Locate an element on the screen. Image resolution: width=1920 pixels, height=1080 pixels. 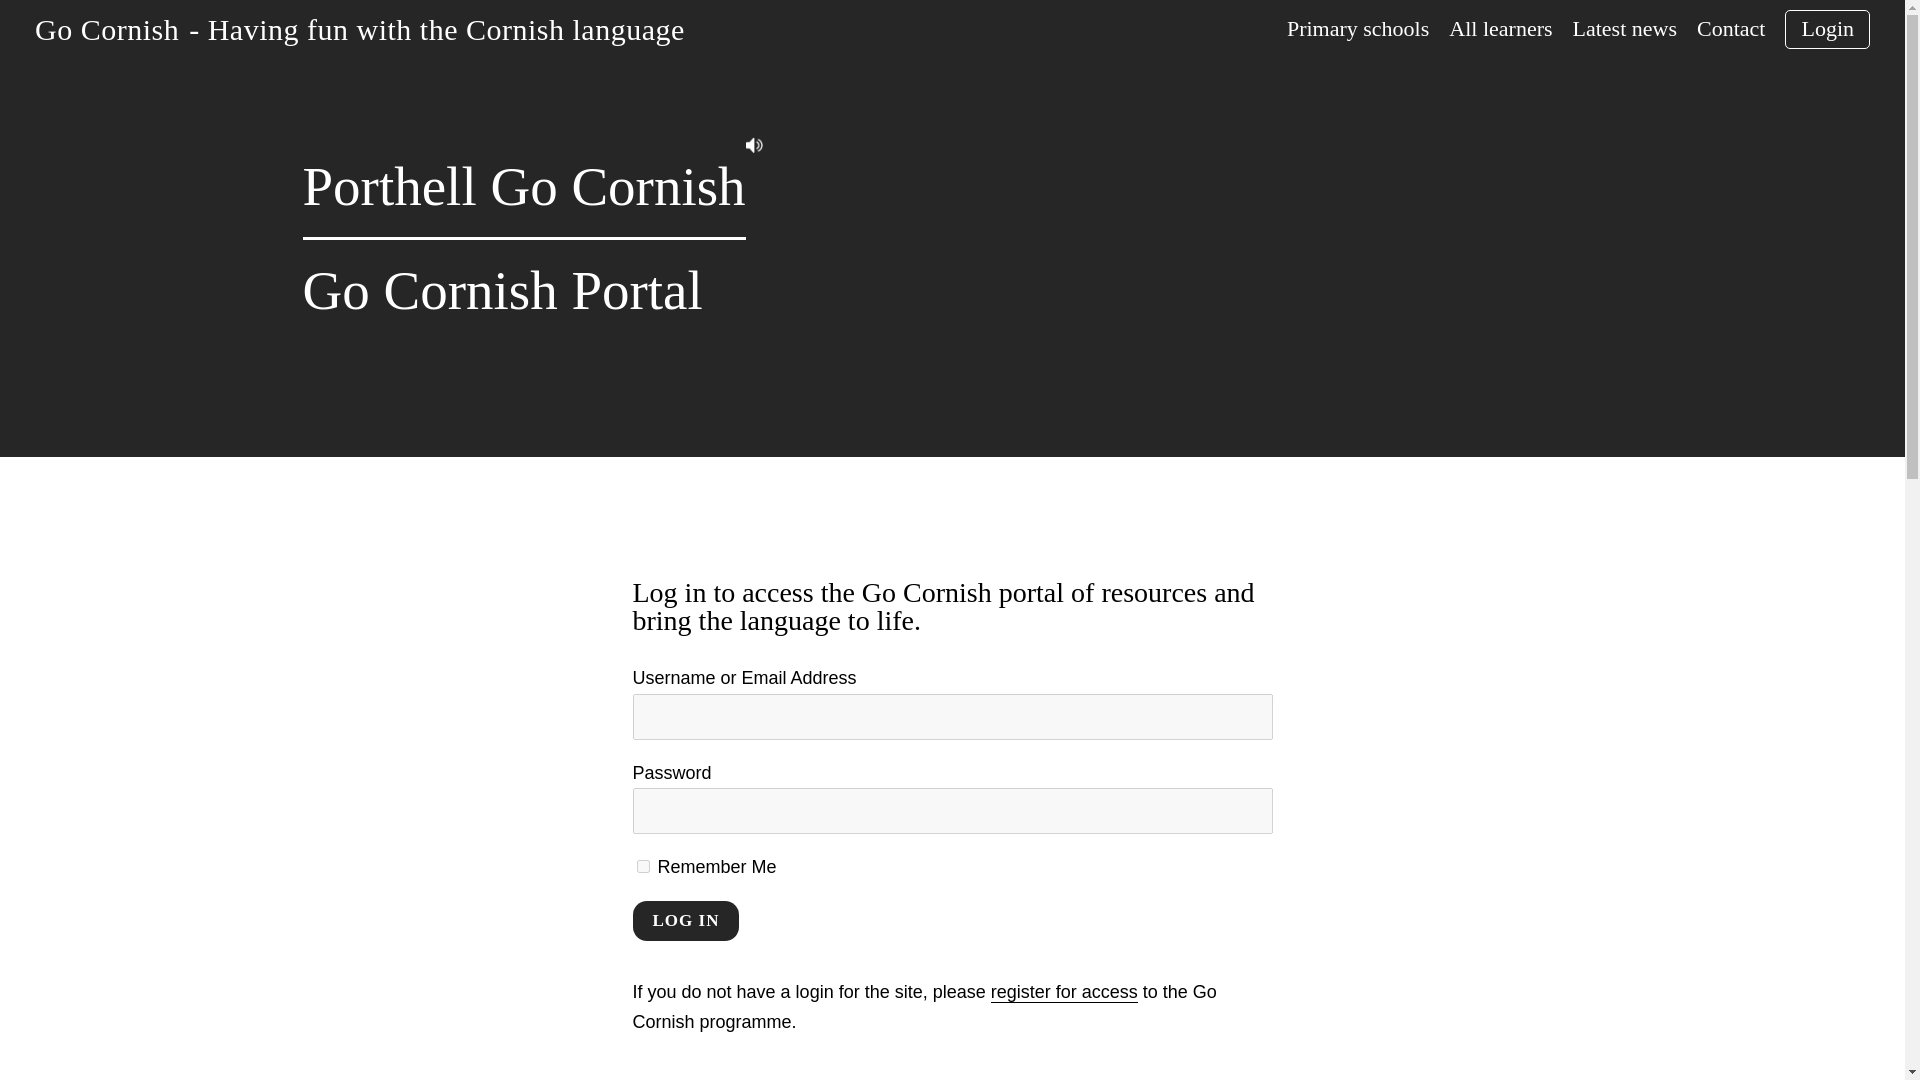
Latest news is located at coordinates (1624, 29).